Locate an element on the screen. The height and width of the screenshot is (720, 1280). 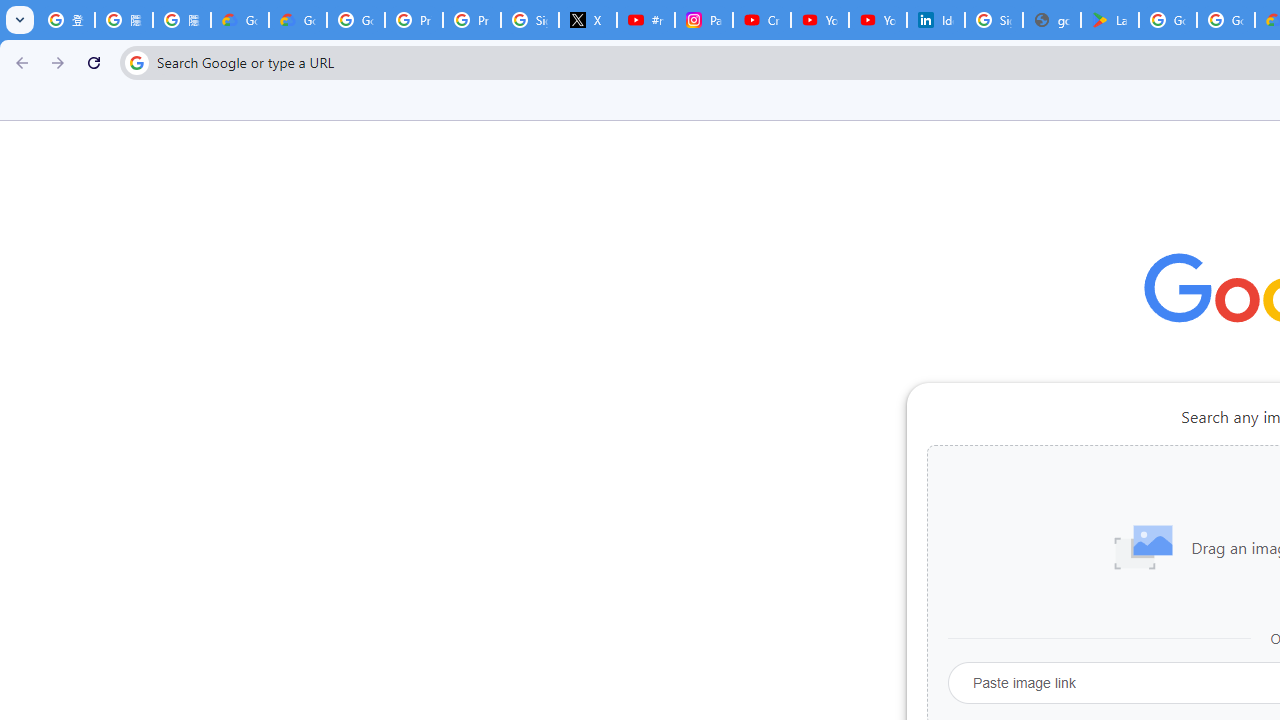
#nbabasketballhighlights - YouTube is located at coordinates (646, 20).